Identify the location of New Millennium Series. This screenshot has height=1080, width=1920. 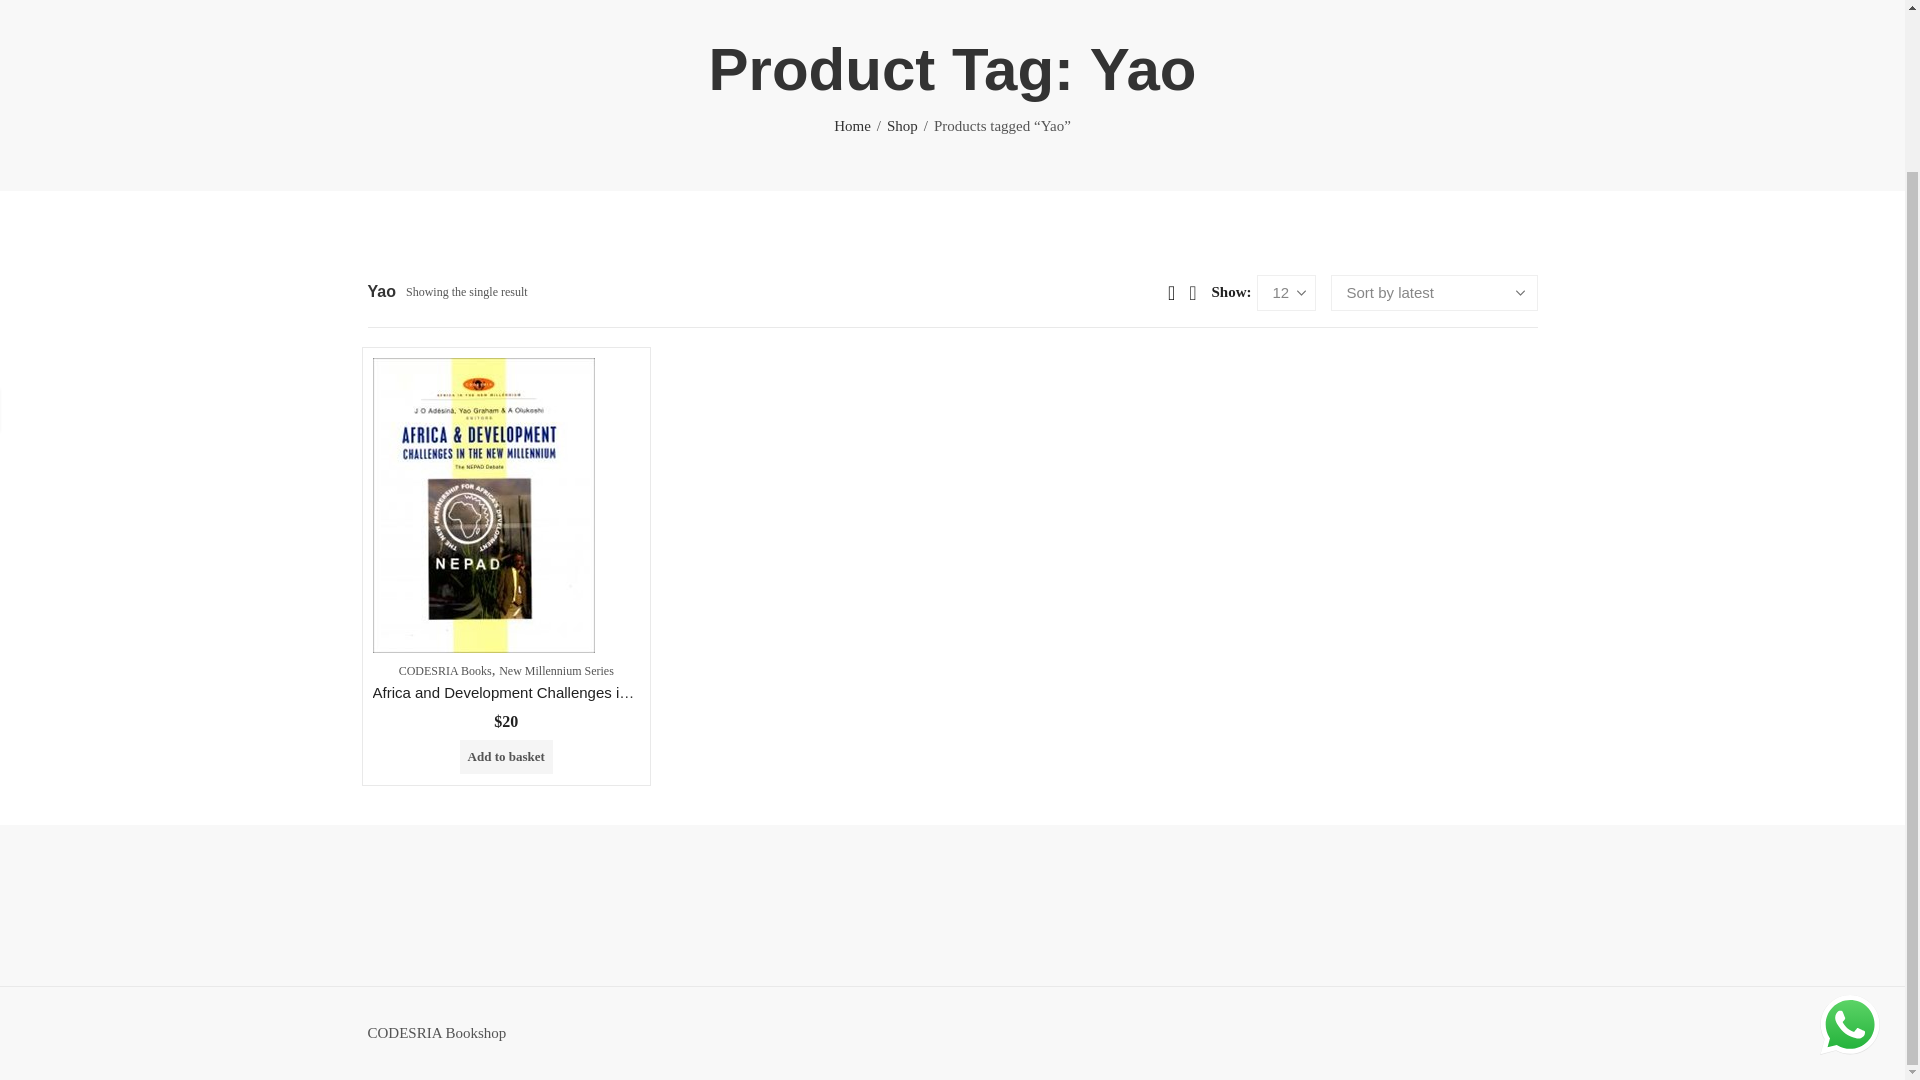
(556, 671).